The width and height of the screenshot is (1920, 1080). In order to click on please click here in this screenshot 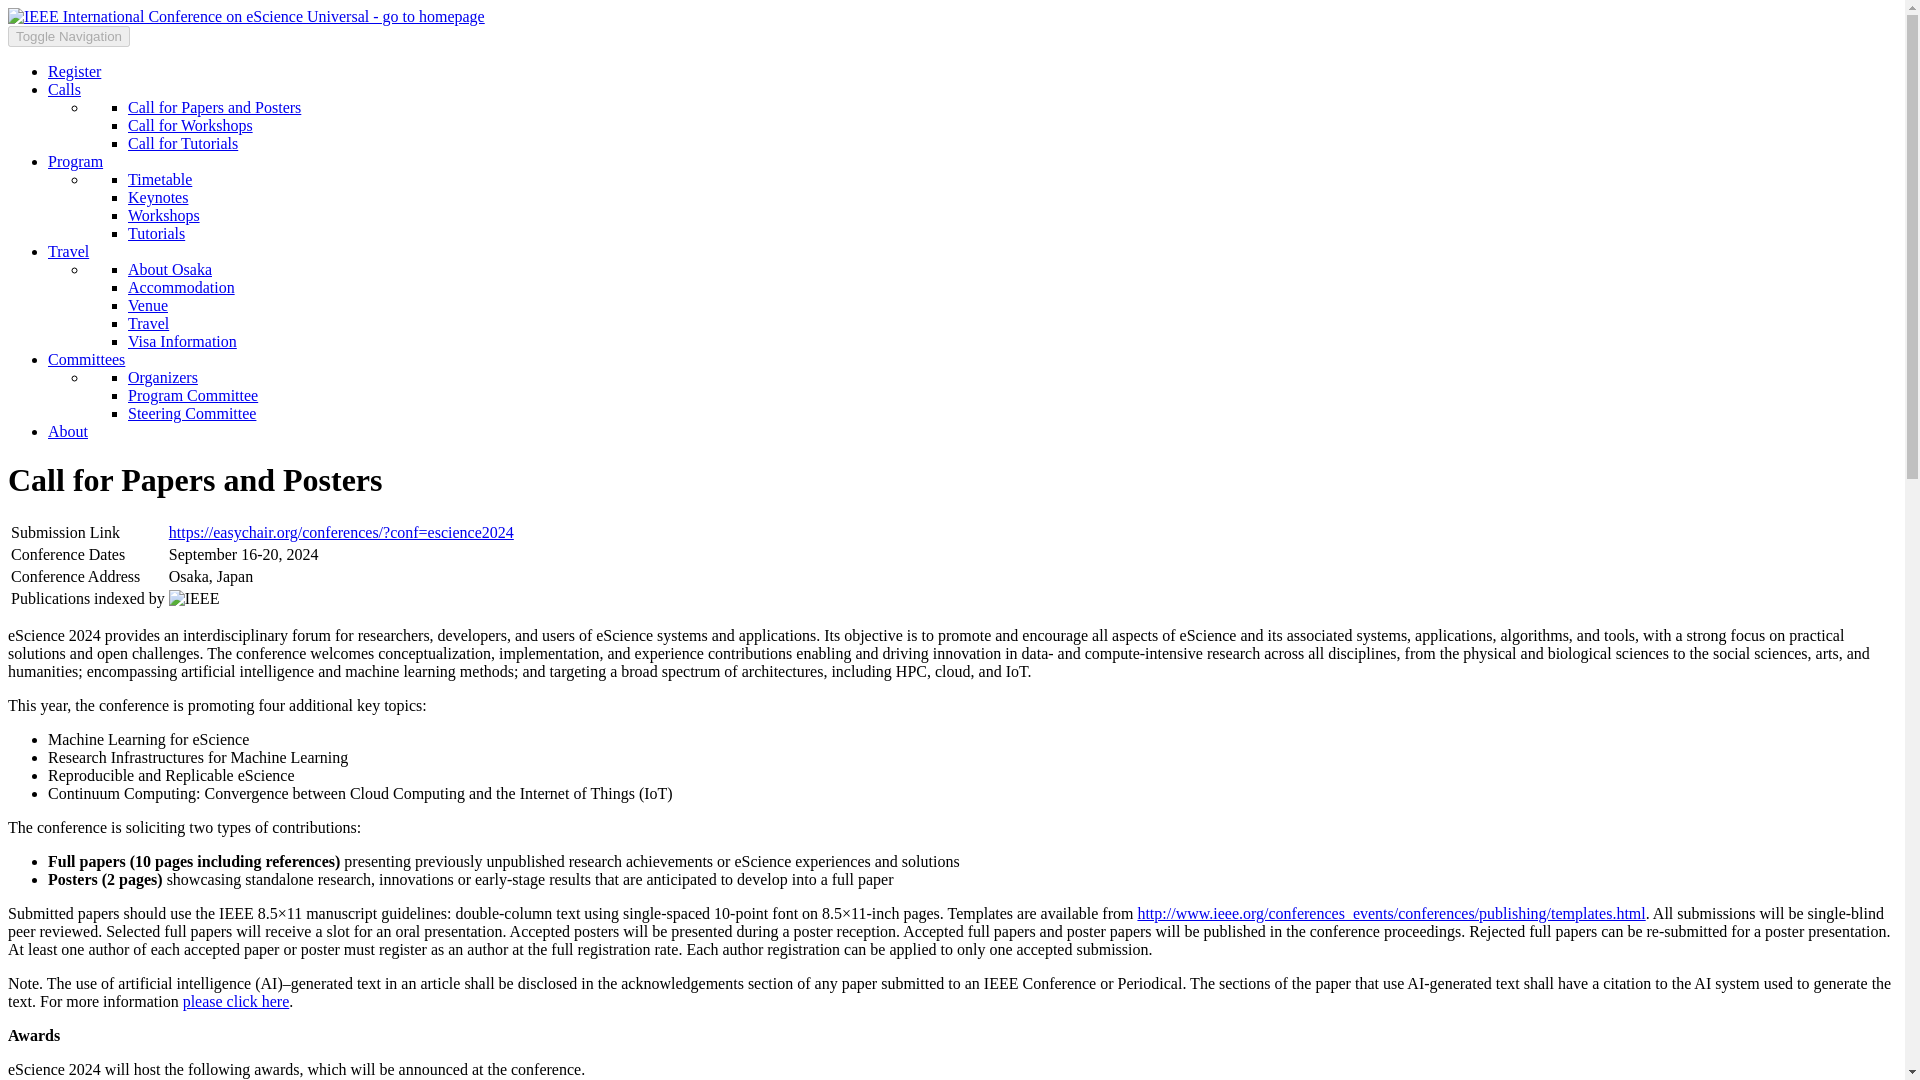, I will do `click(236, 1000)`.